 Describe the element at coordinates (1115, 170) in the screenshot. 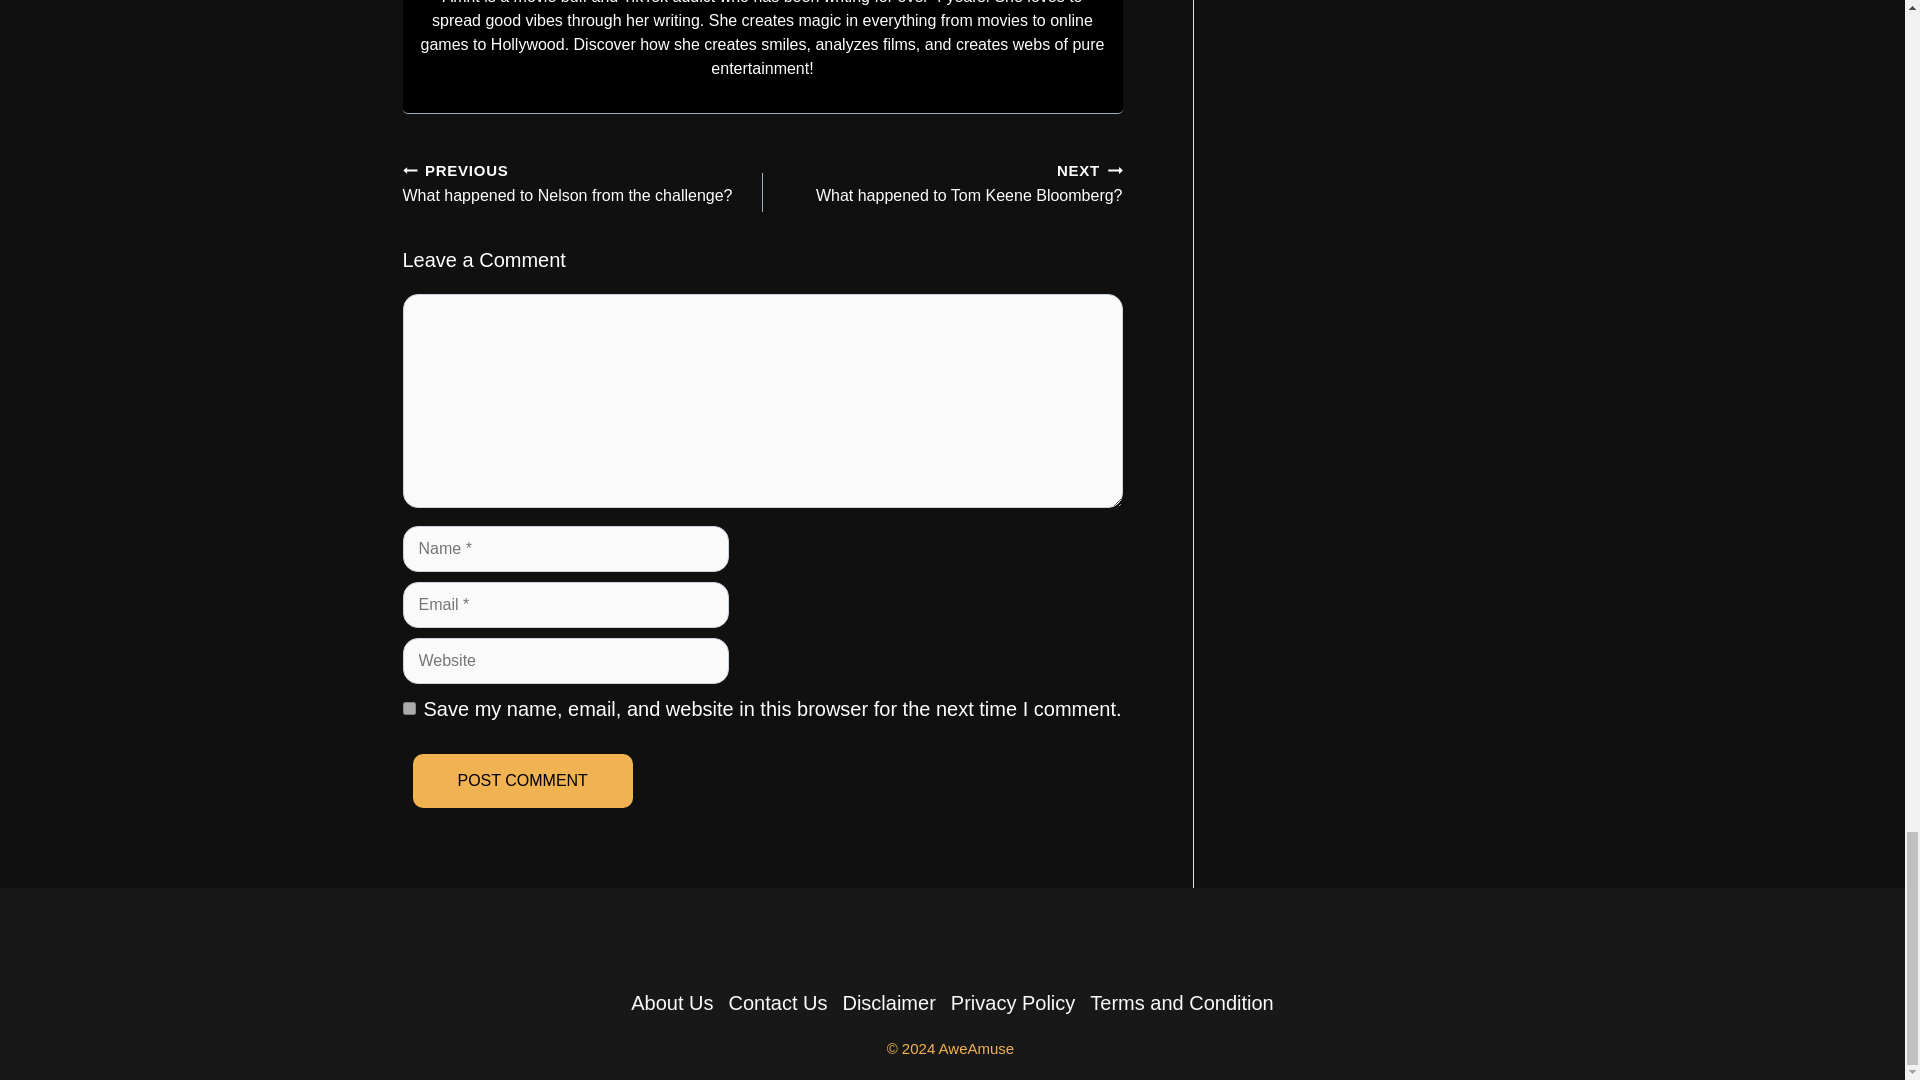

I see `CONTINUE` at that location.